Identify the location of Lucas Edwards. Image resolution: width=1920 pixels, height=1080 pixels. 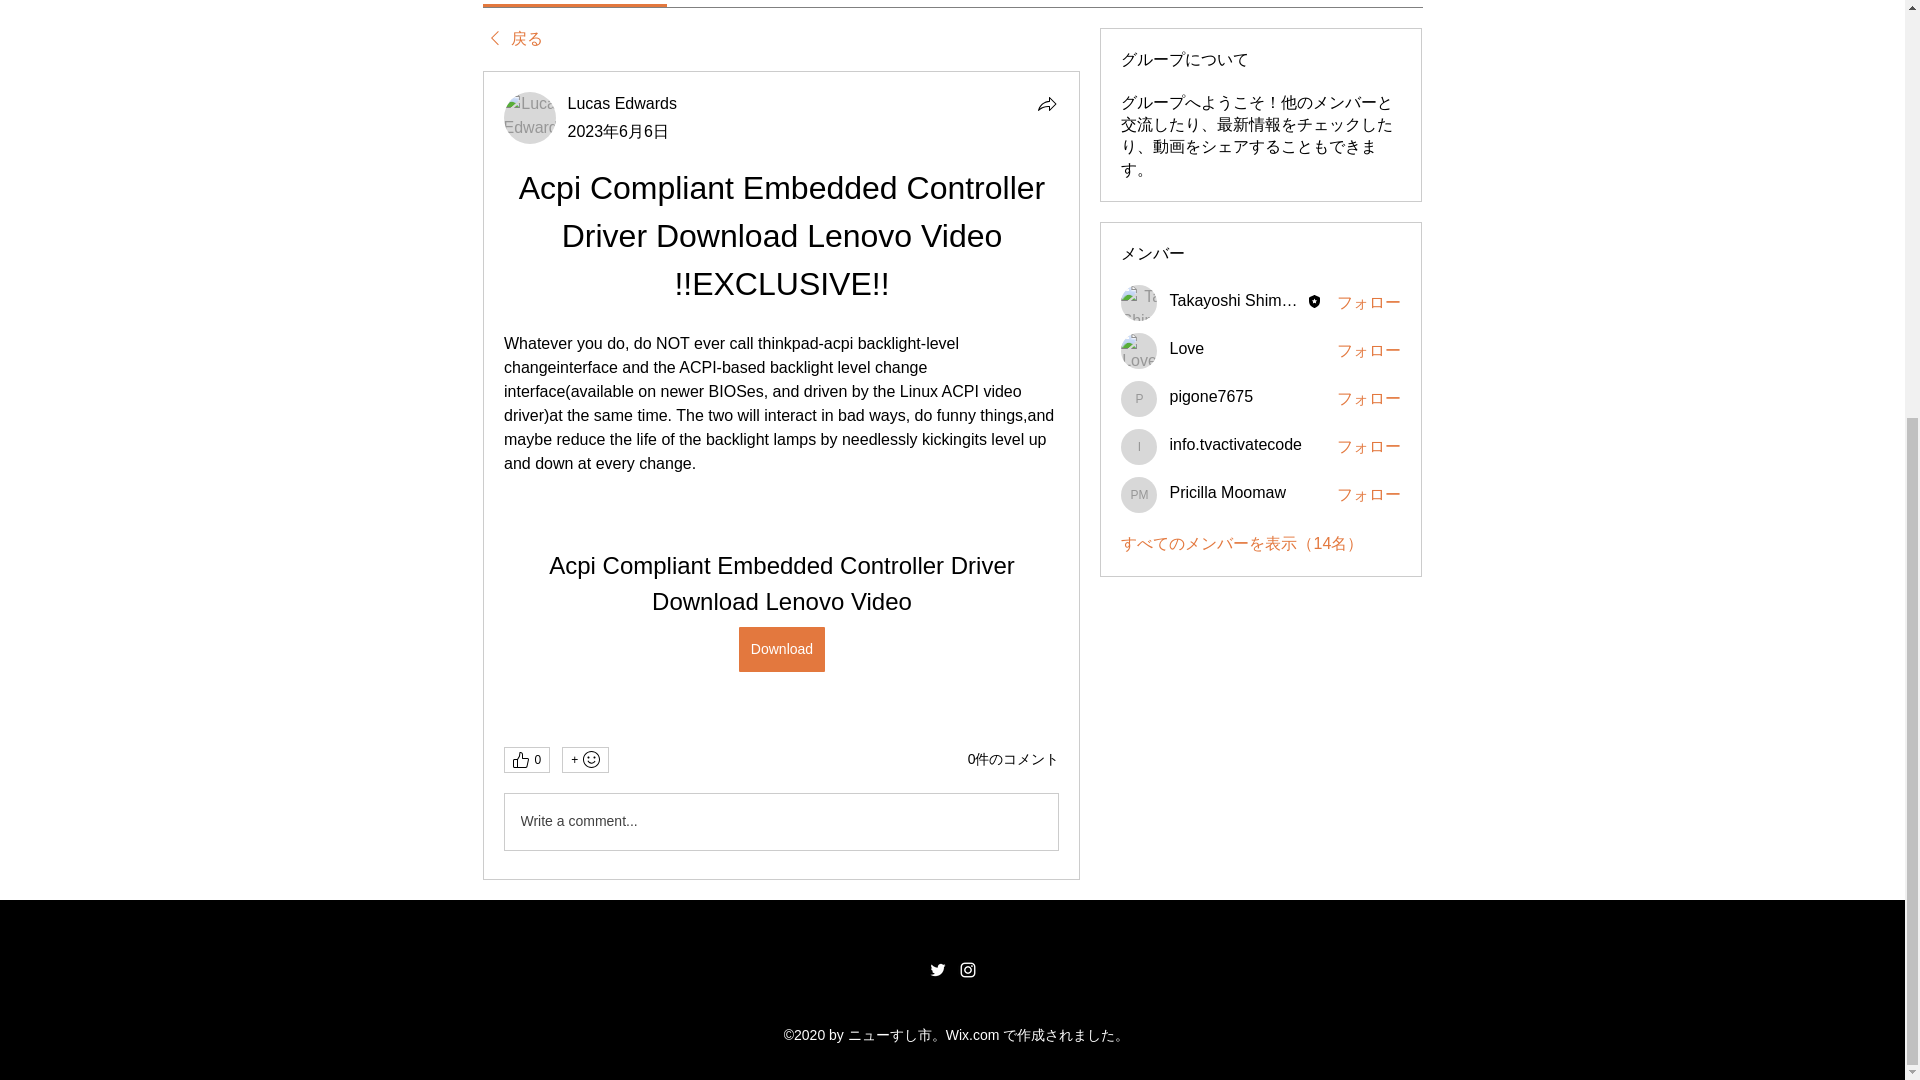
(622, 104).